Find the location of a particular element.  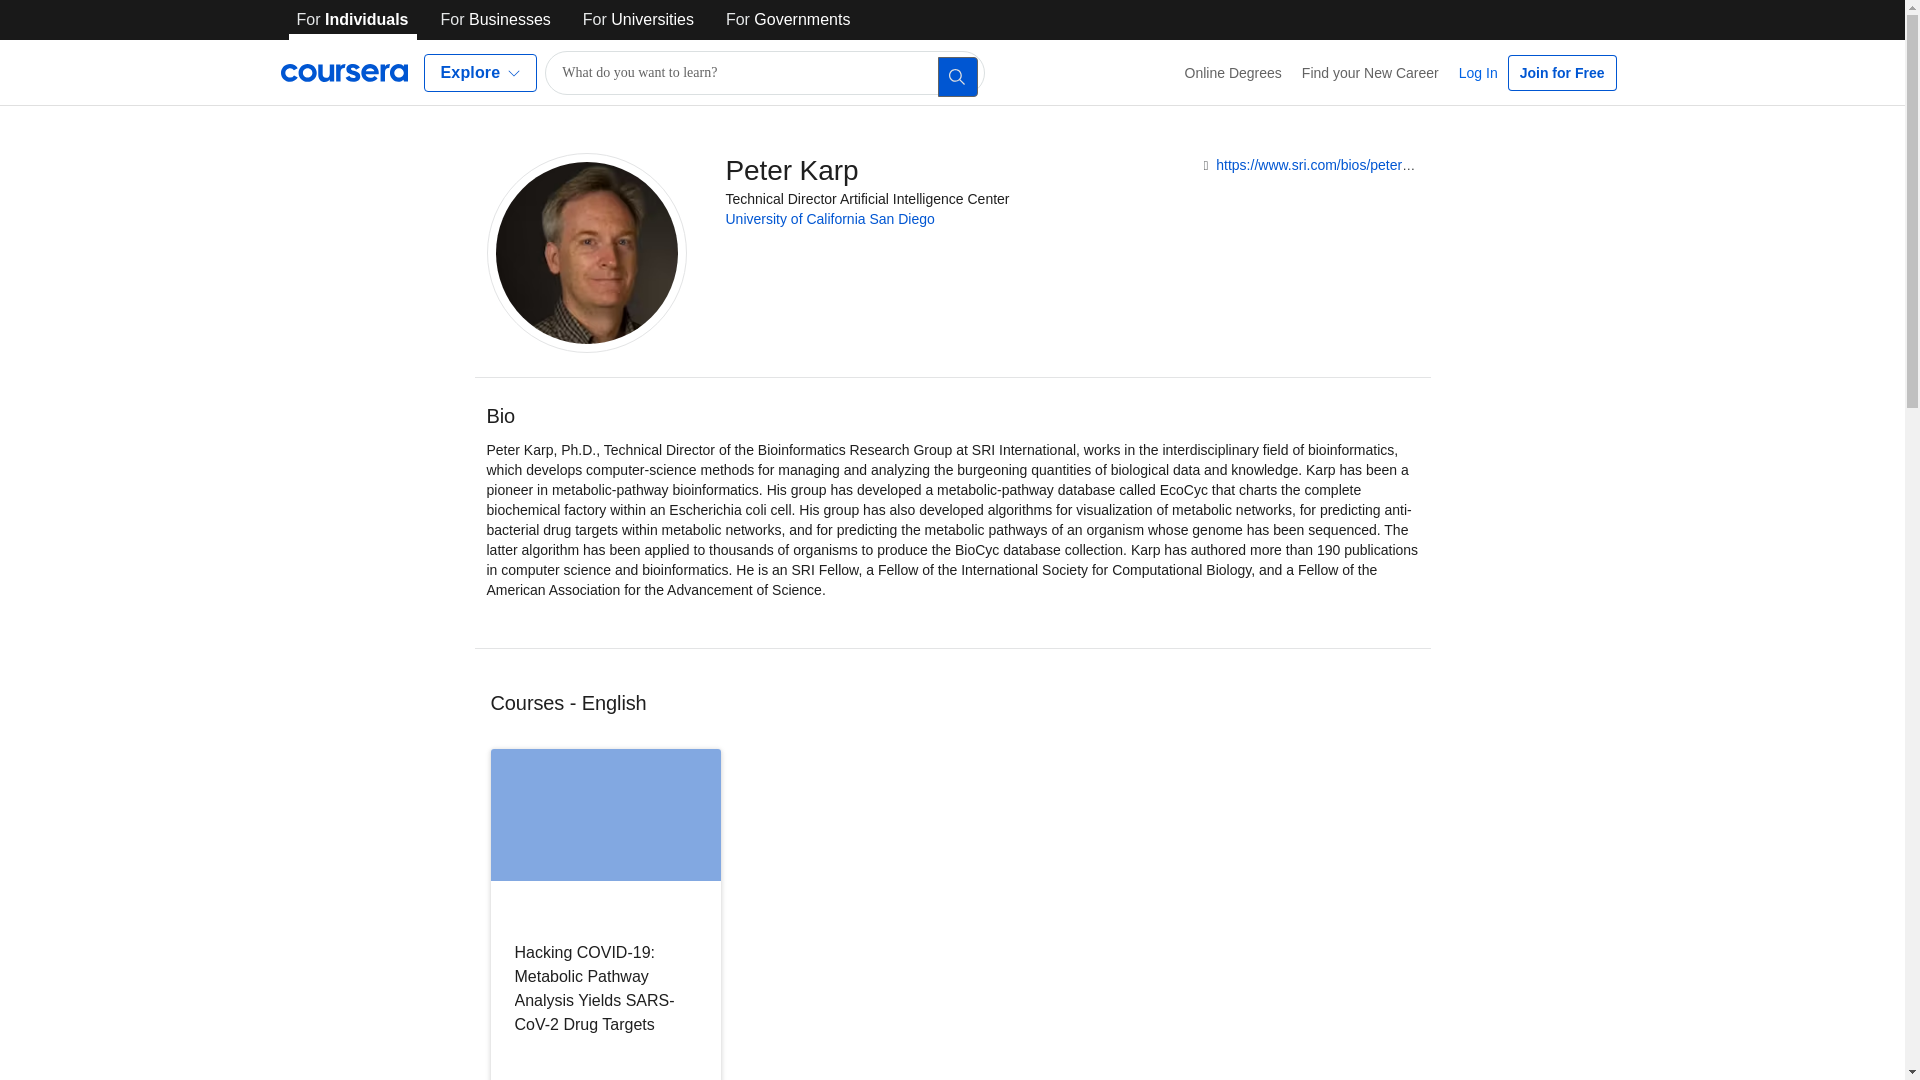

For Universities is located at coordinates (638, 20).